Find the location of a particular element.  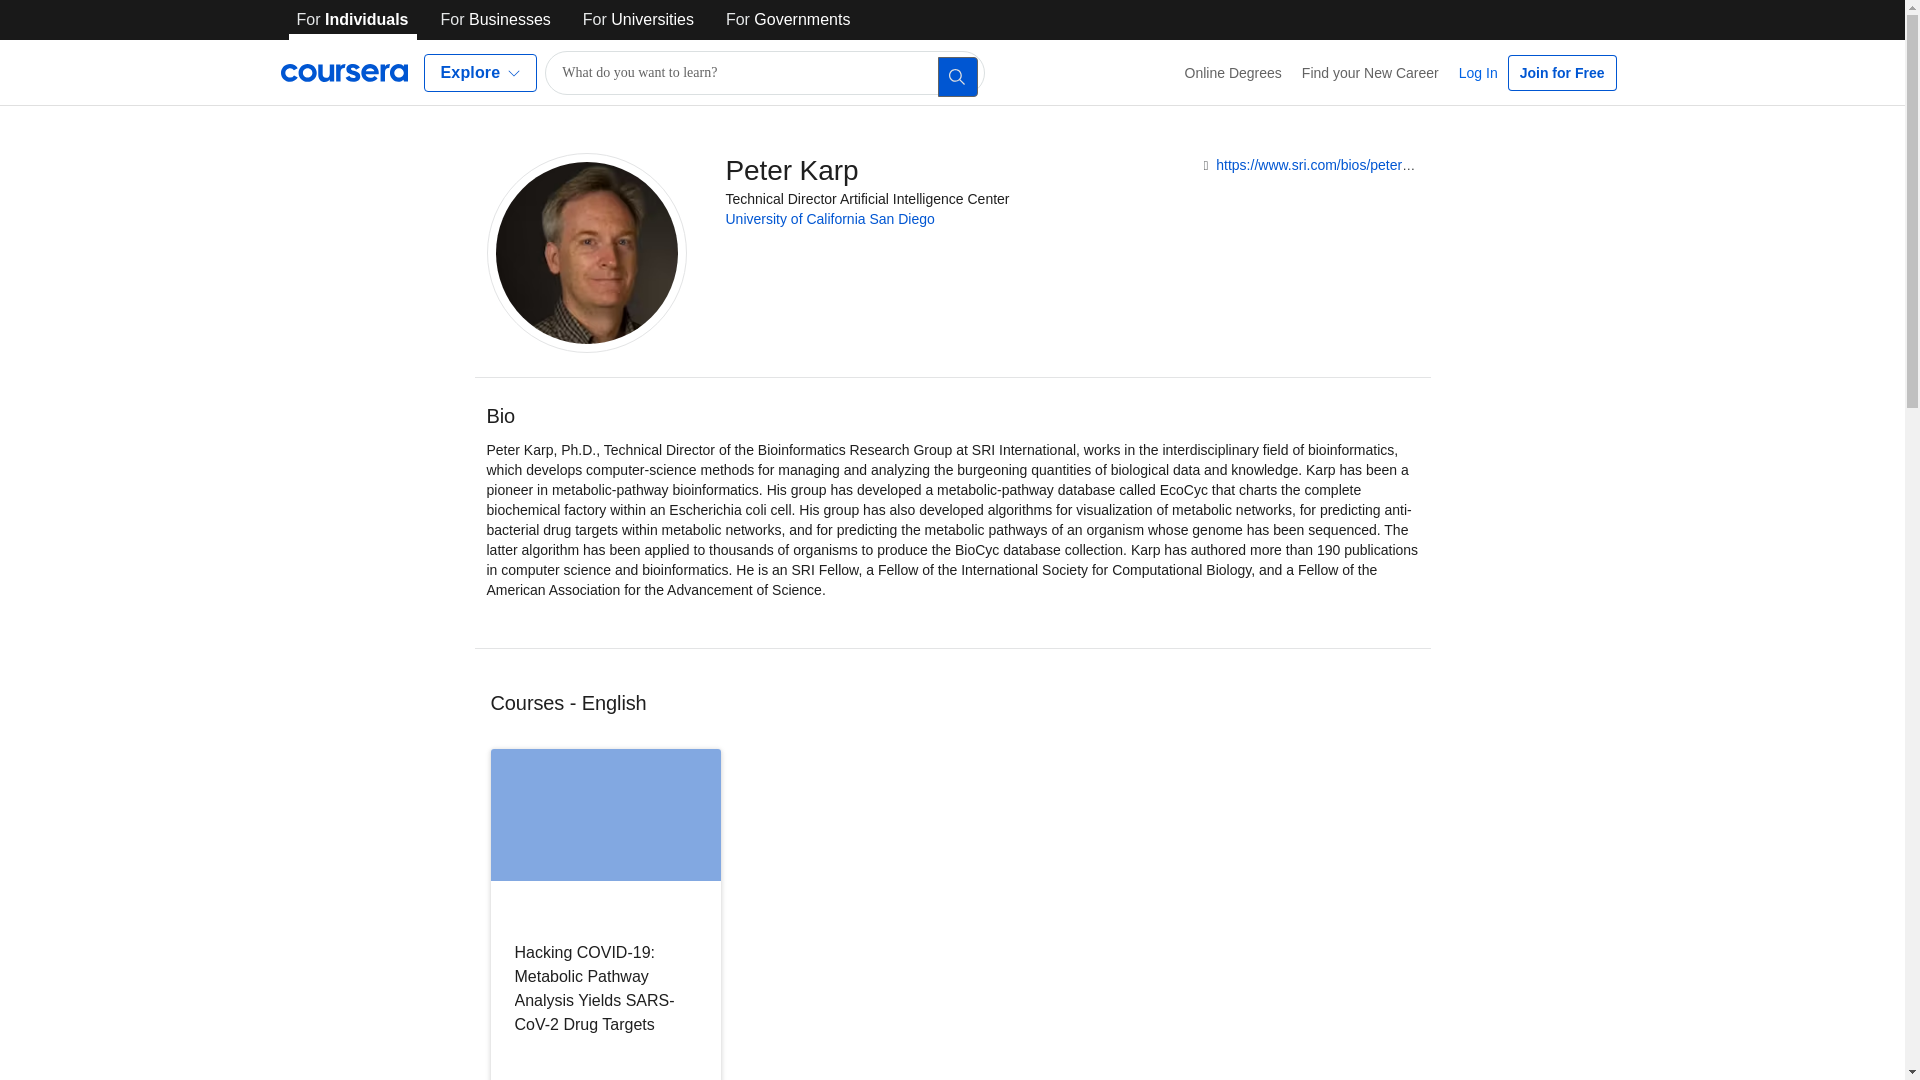

For Universities is located at coordinates (638, 20).